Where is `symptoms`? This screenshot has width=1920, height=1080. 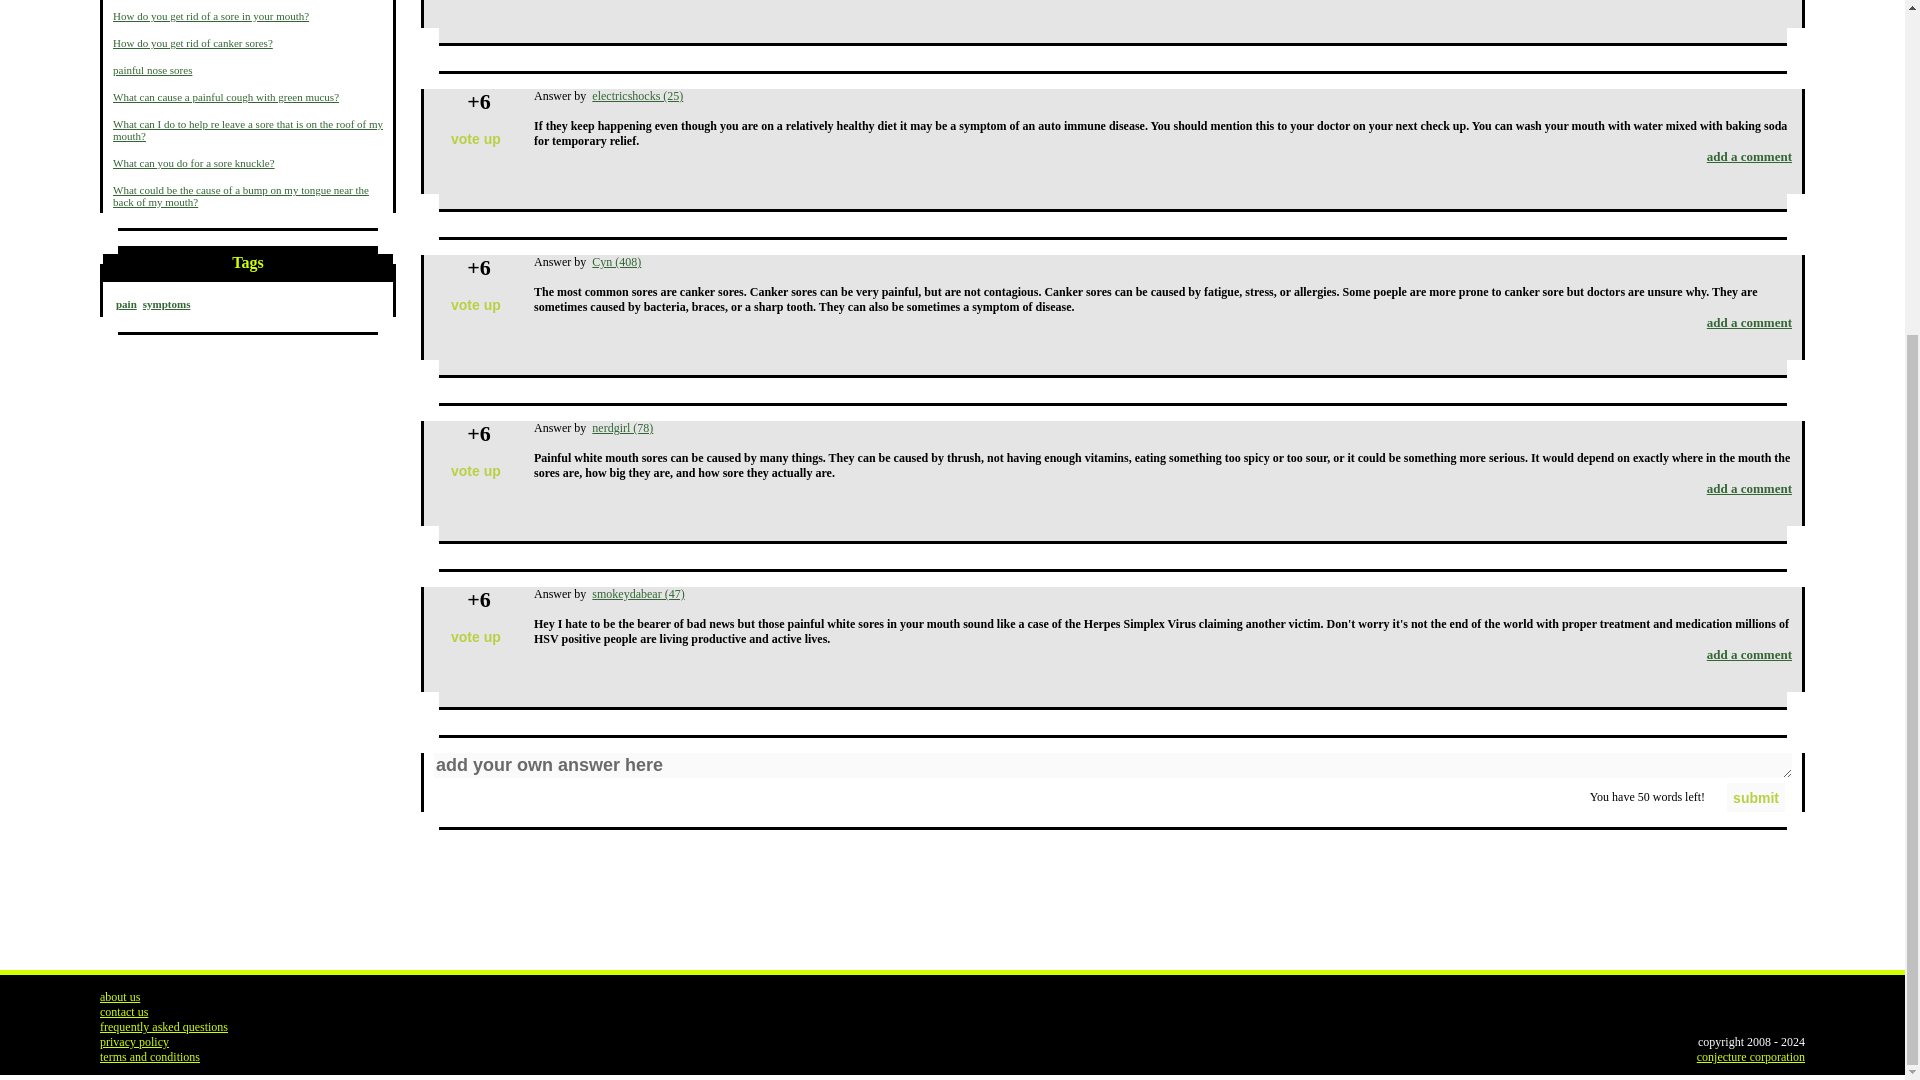 symptoms is located at coordinates (166, 304).